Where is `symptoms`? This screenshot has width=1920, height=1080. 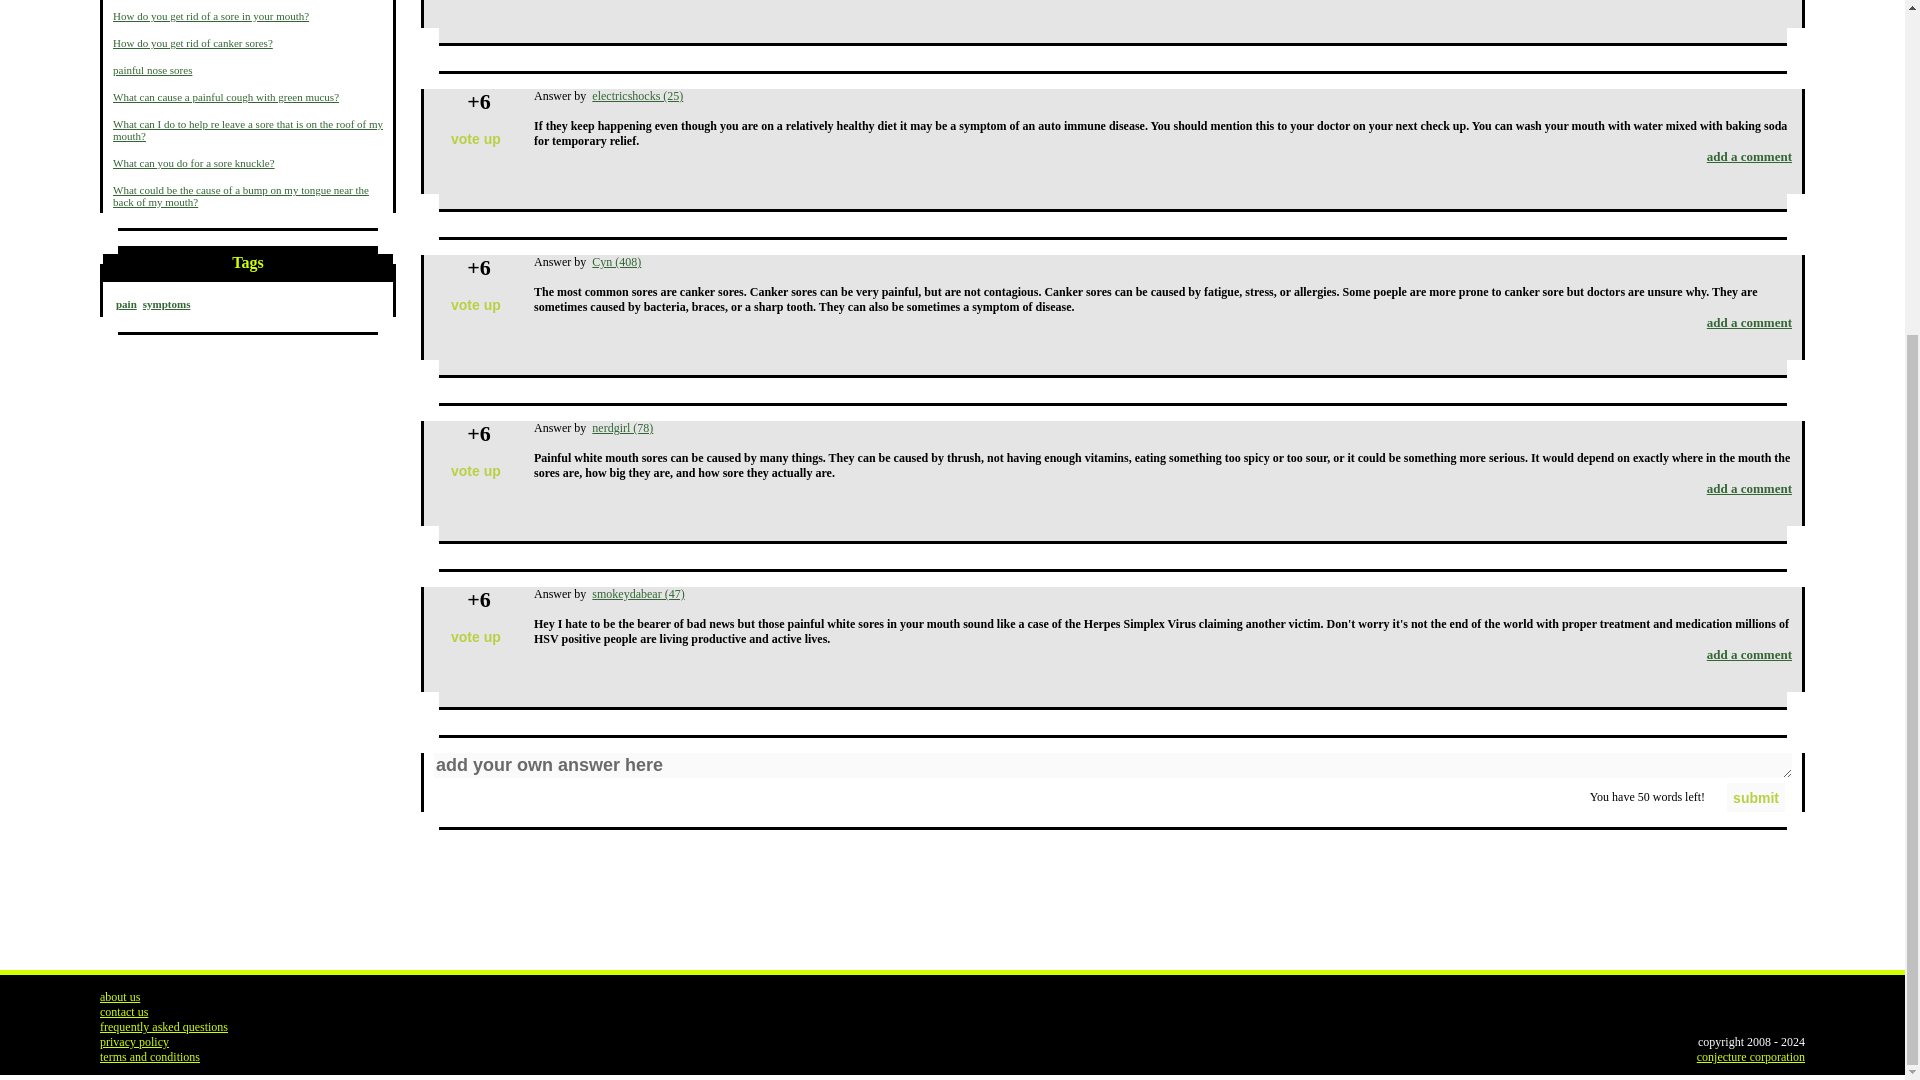 symptoms is located at coordinates (166, 304).